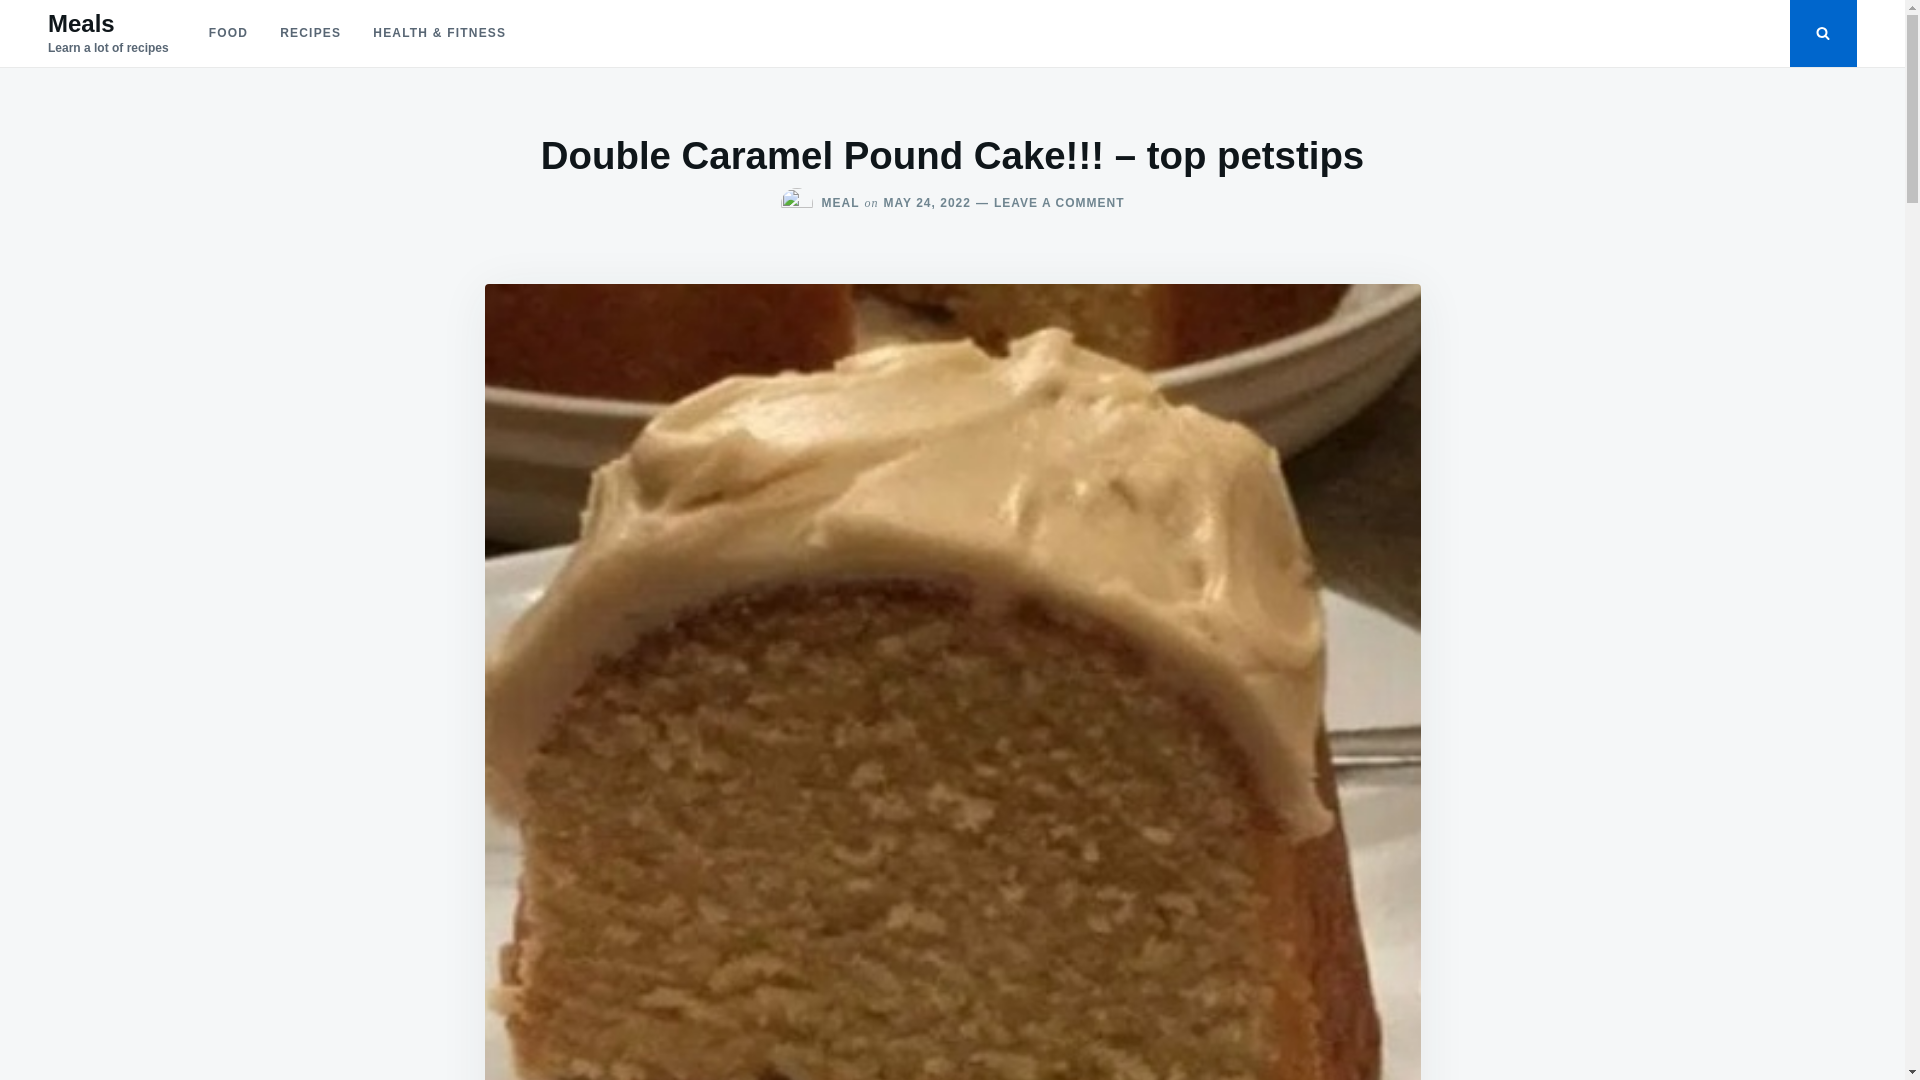  What do you see at coordinates (228, 33) in the screenshot?
I see `FOOD` at bounding box center [228, 33].